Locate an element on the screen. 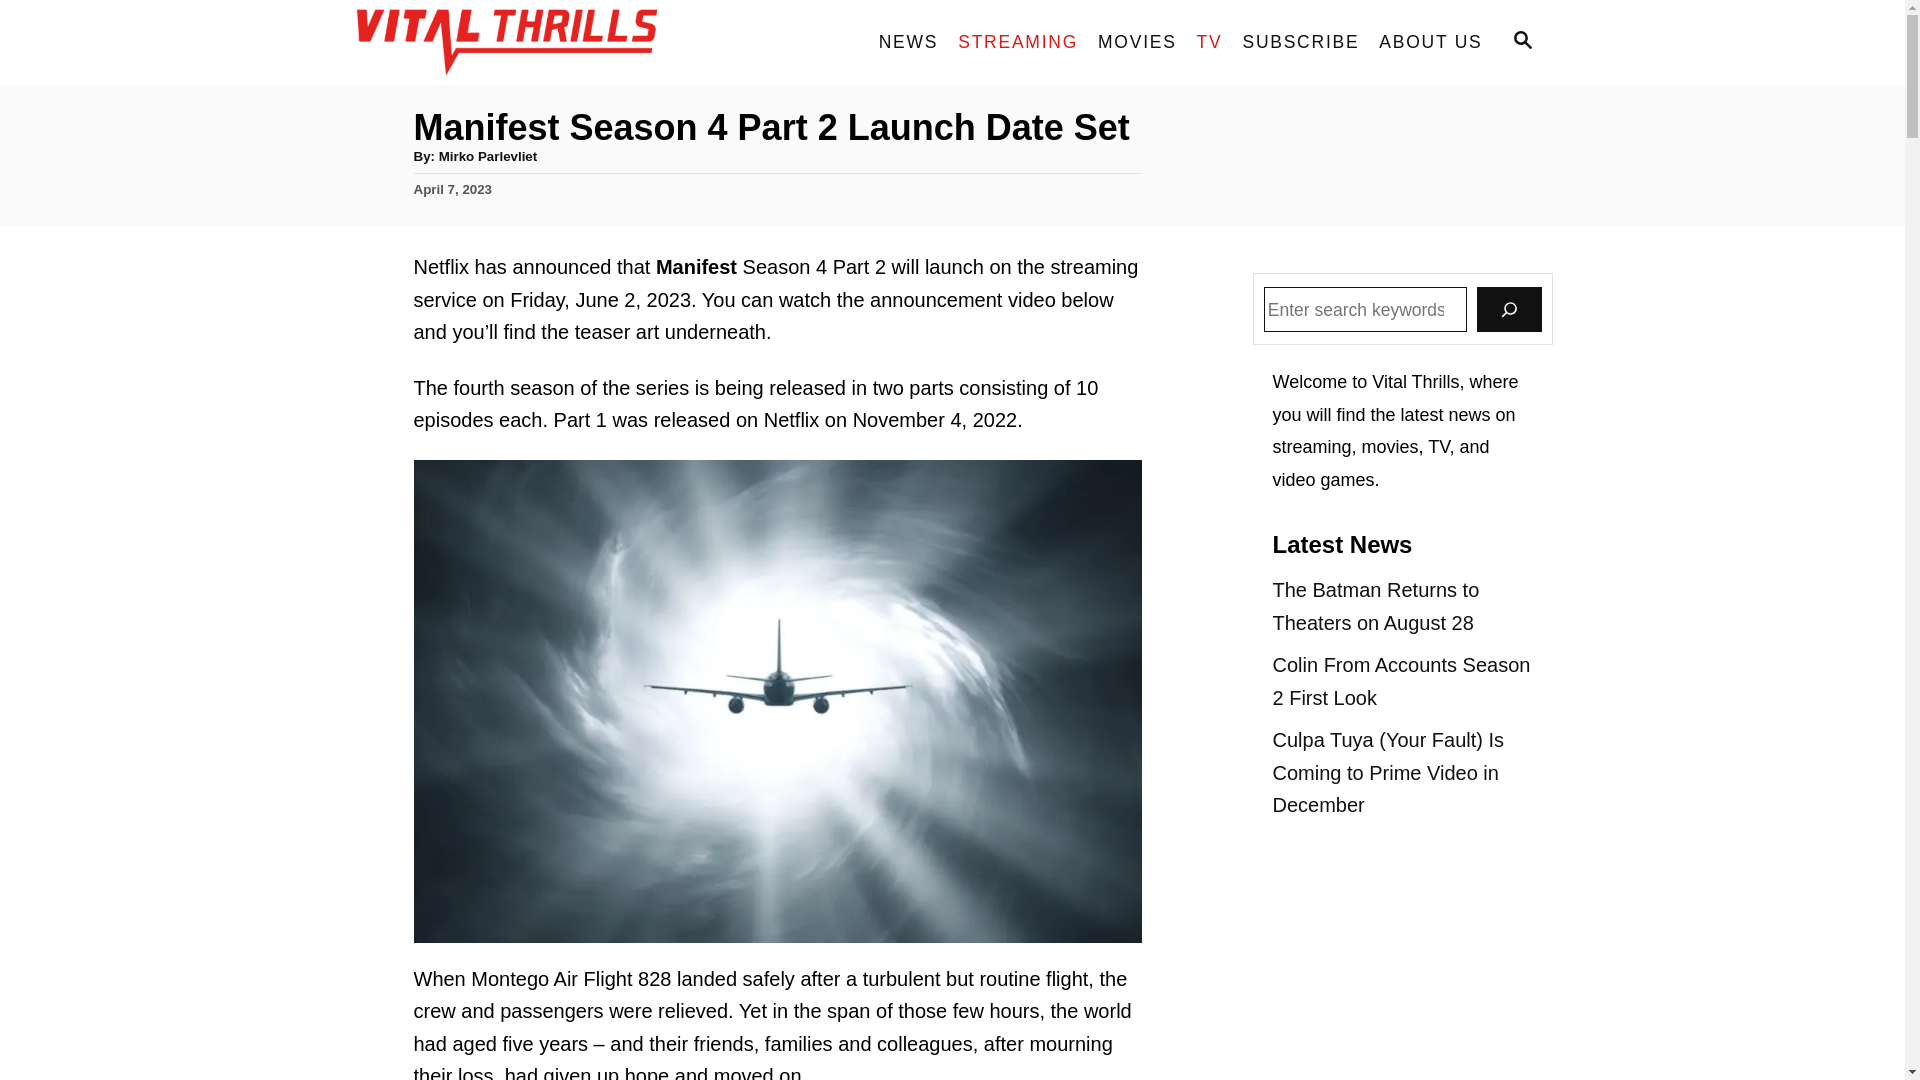 This screenshot has width=1920, height=1080. SEARCH is located at coordinates (1521, 42).